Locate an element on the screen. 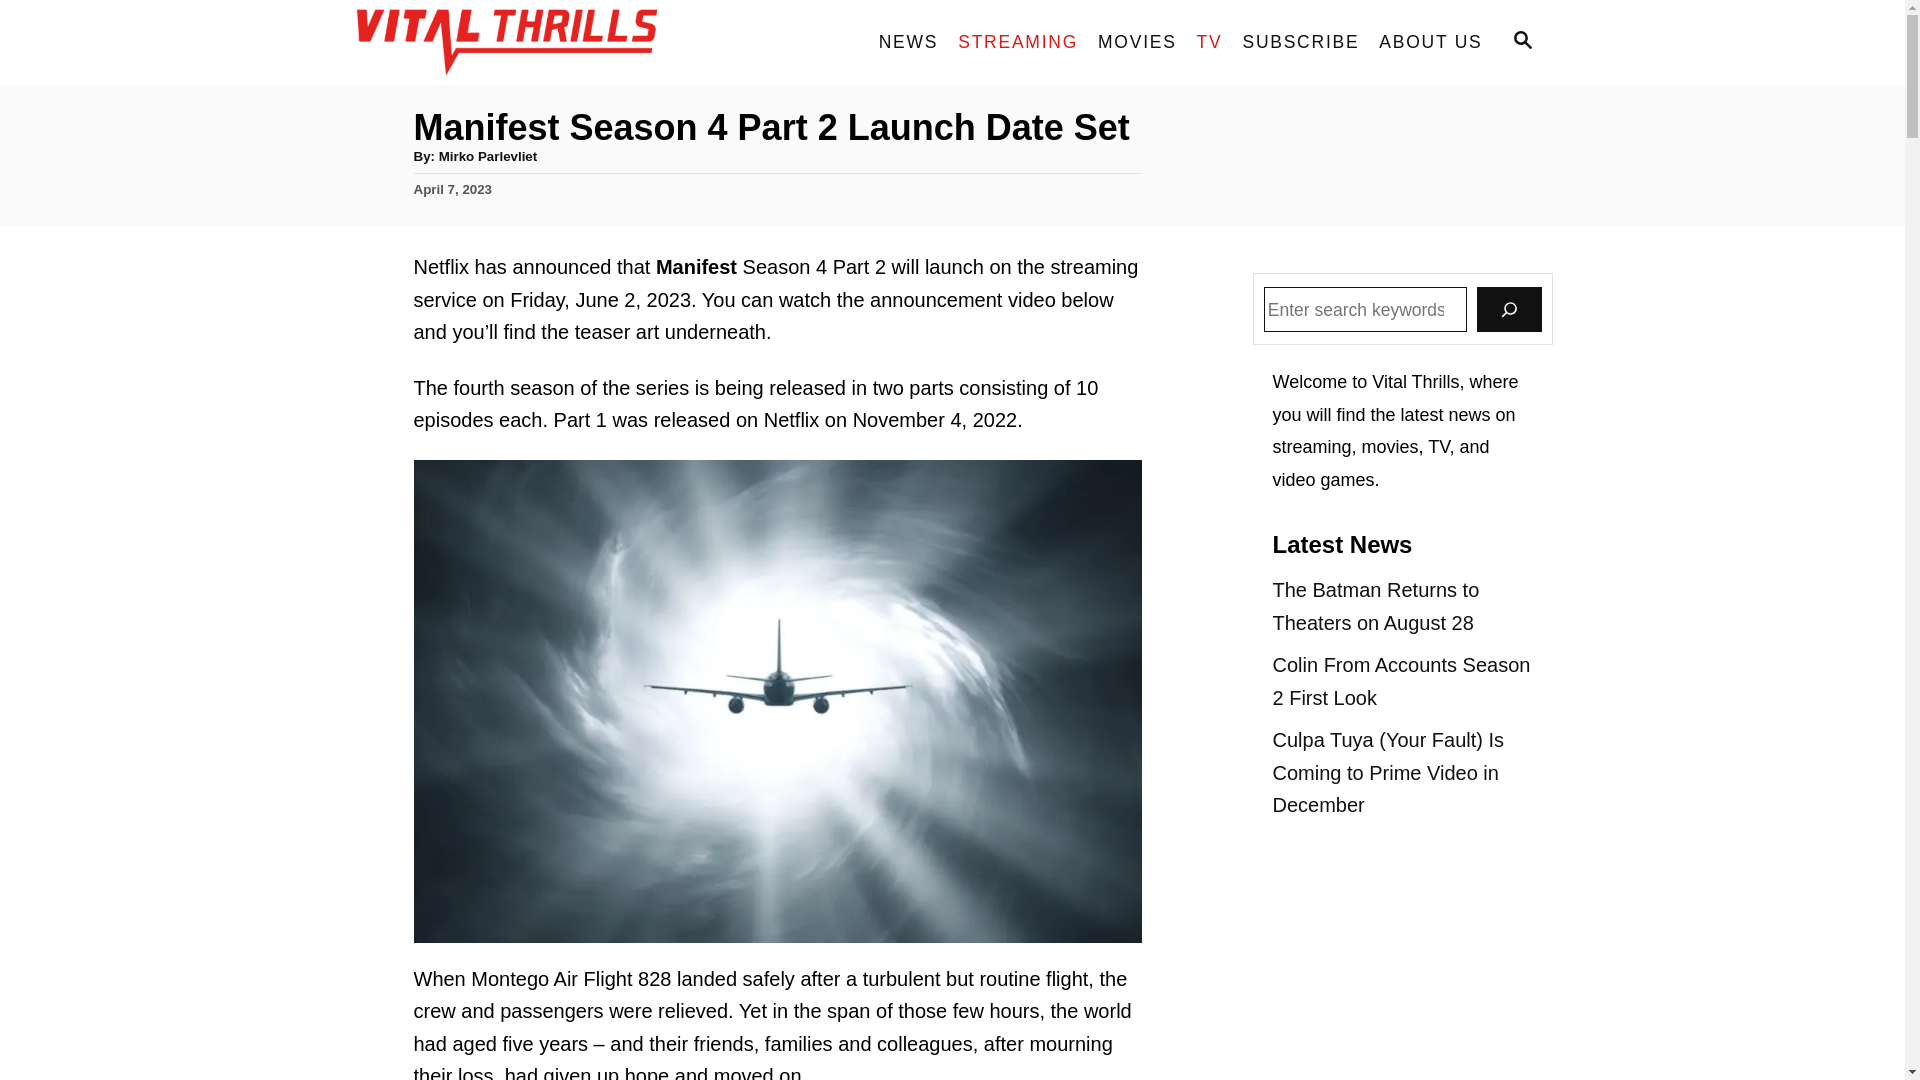 This screenshot has width=1920, height=1080. SEARCH is located at coordinates (1521, 42).